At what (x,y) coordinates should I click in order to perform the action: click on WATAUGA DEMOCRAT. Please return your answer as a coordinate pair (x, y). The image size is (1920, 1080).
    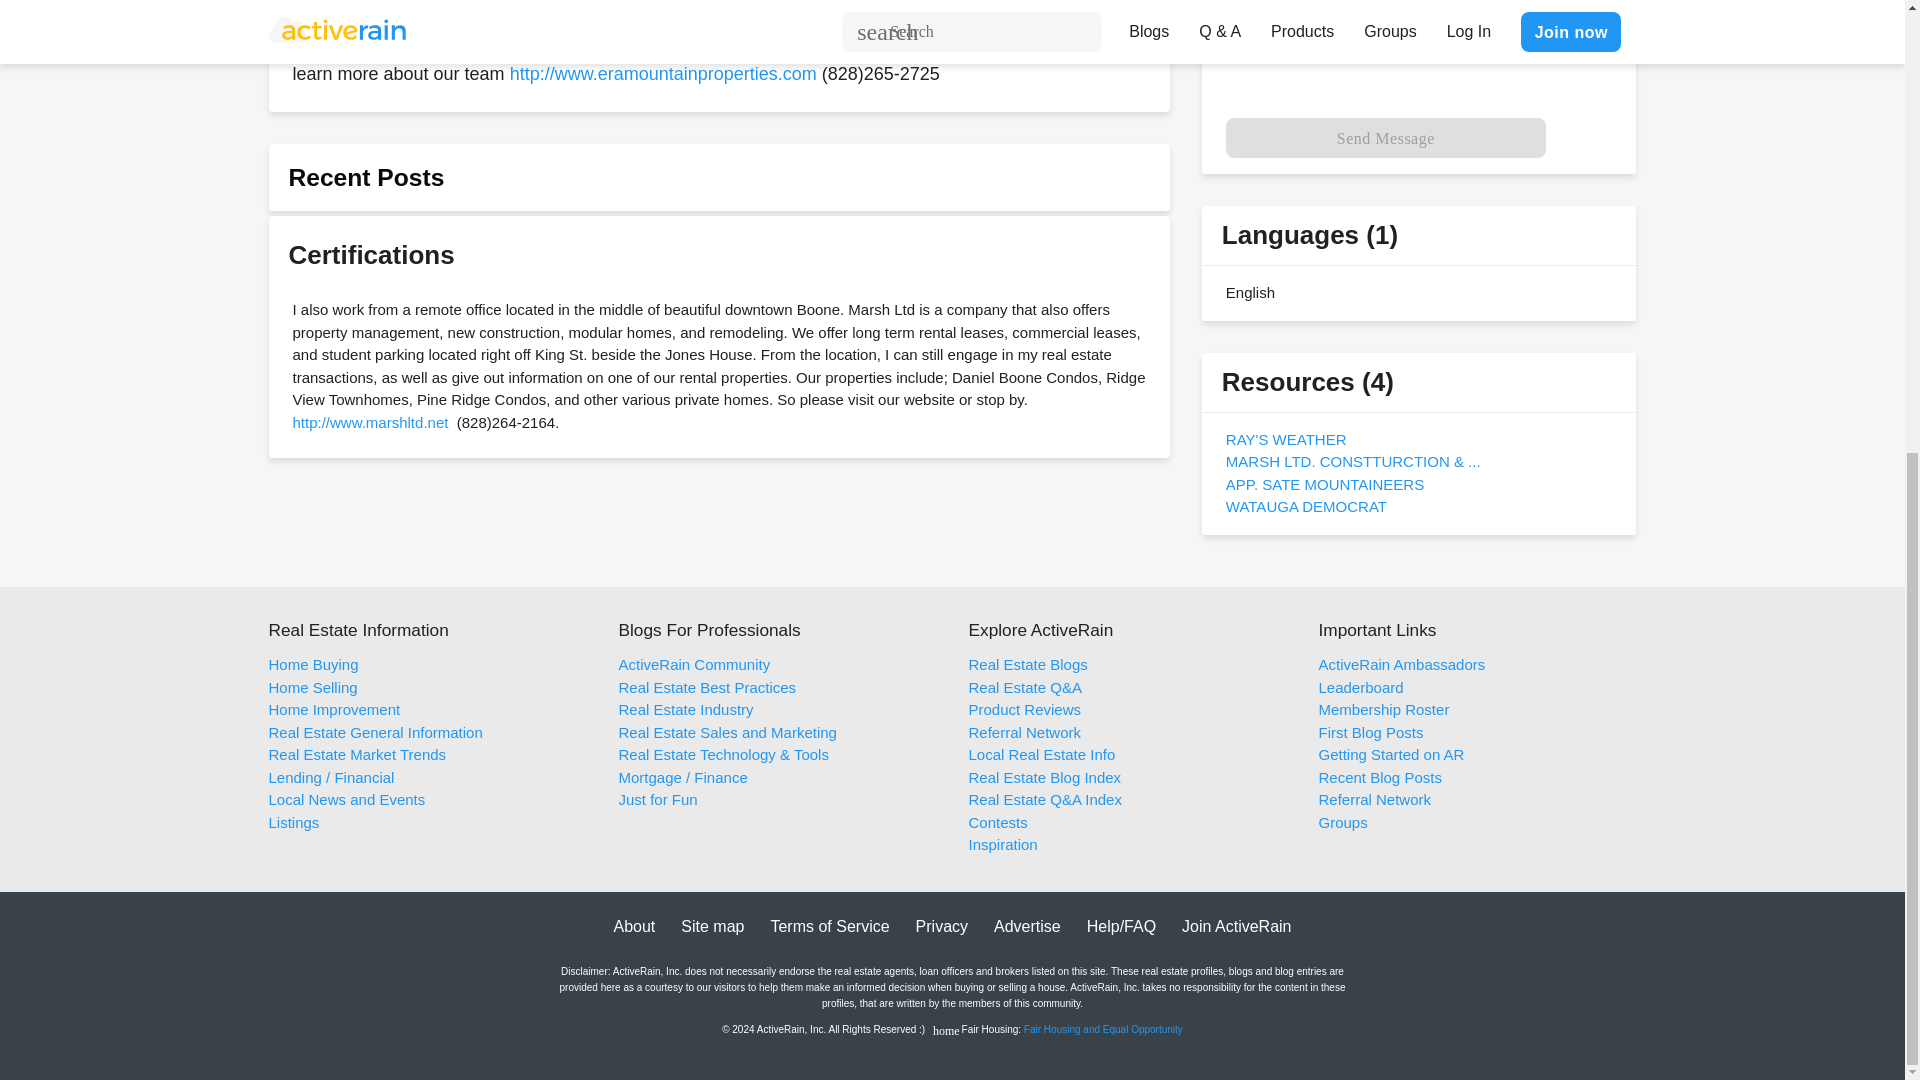
    Looking at the image, I should click on (1306, 506).